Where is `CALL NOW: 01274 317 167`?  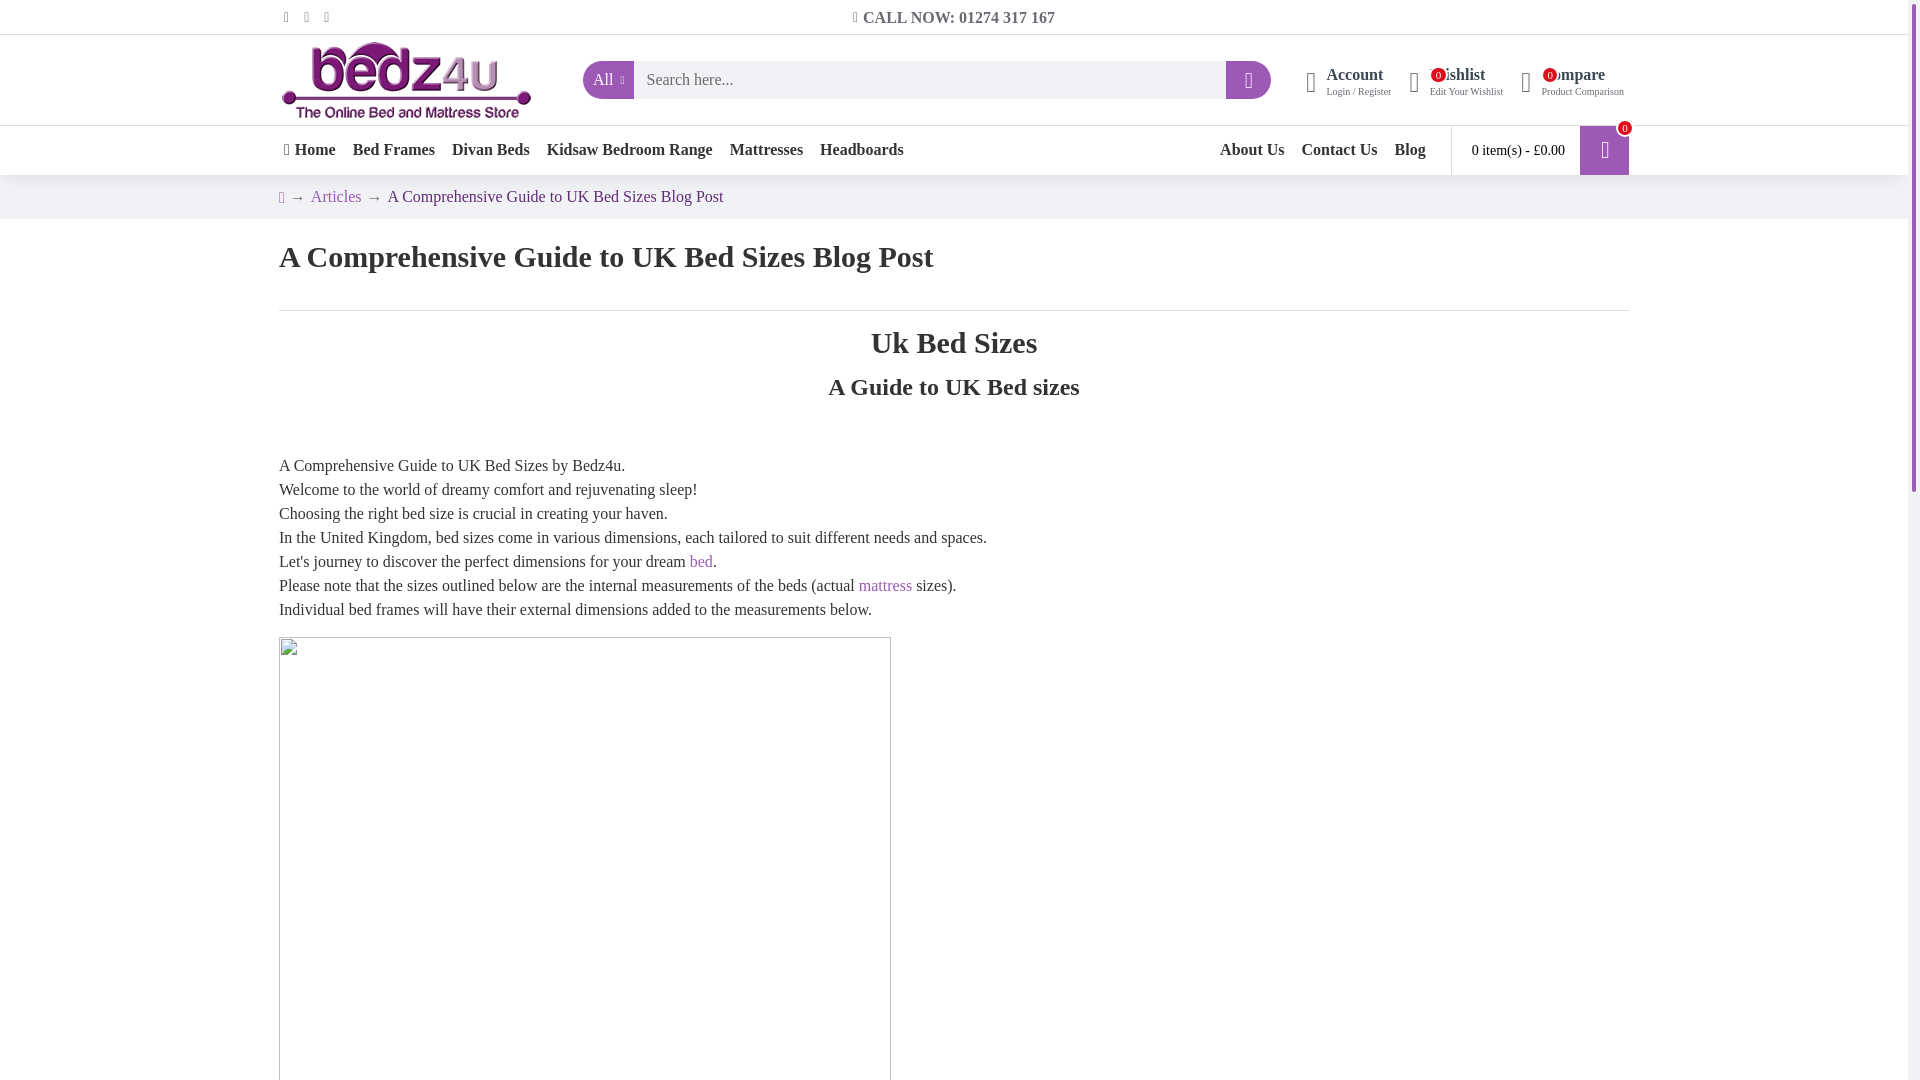 CALL NOW: 01274 317 167 is located at coordinates (1572, 80).